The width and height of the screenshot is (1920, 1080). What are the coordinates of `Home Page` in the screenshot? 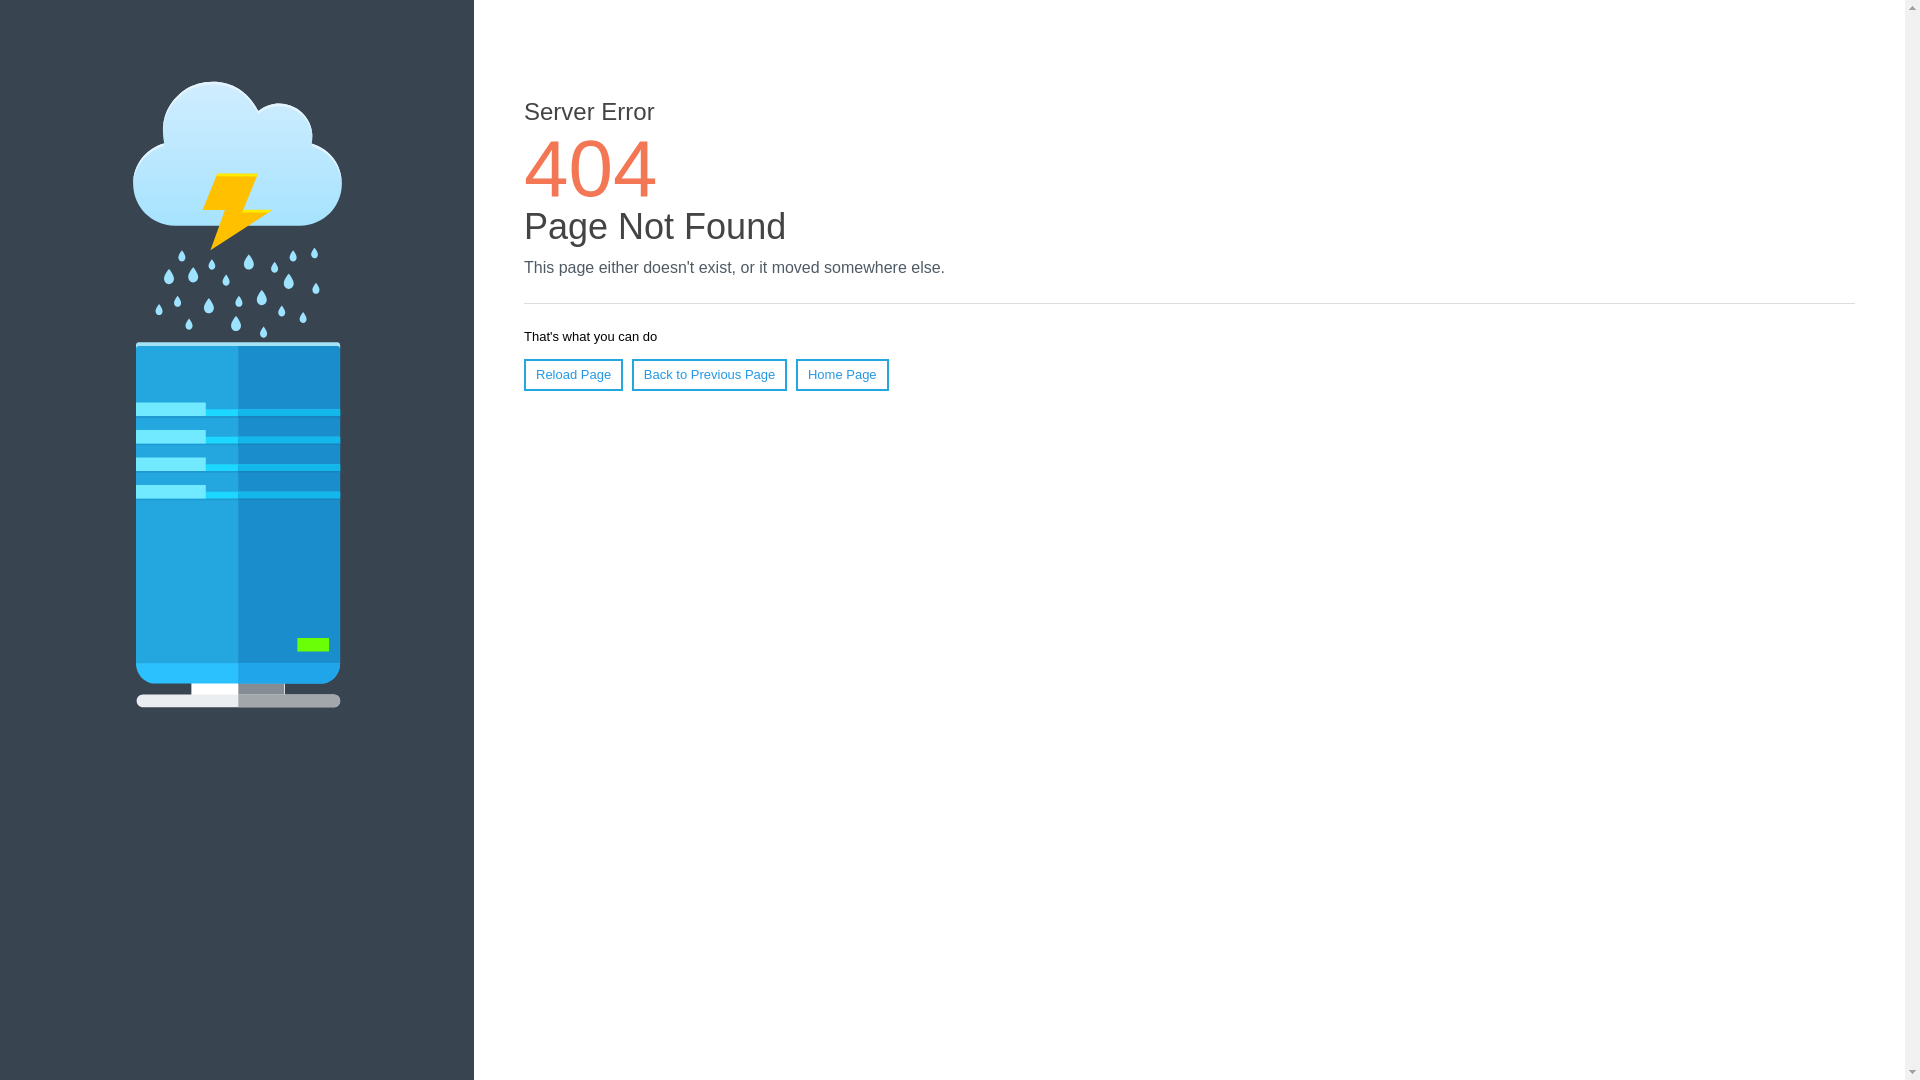 It's located at (842, 375).